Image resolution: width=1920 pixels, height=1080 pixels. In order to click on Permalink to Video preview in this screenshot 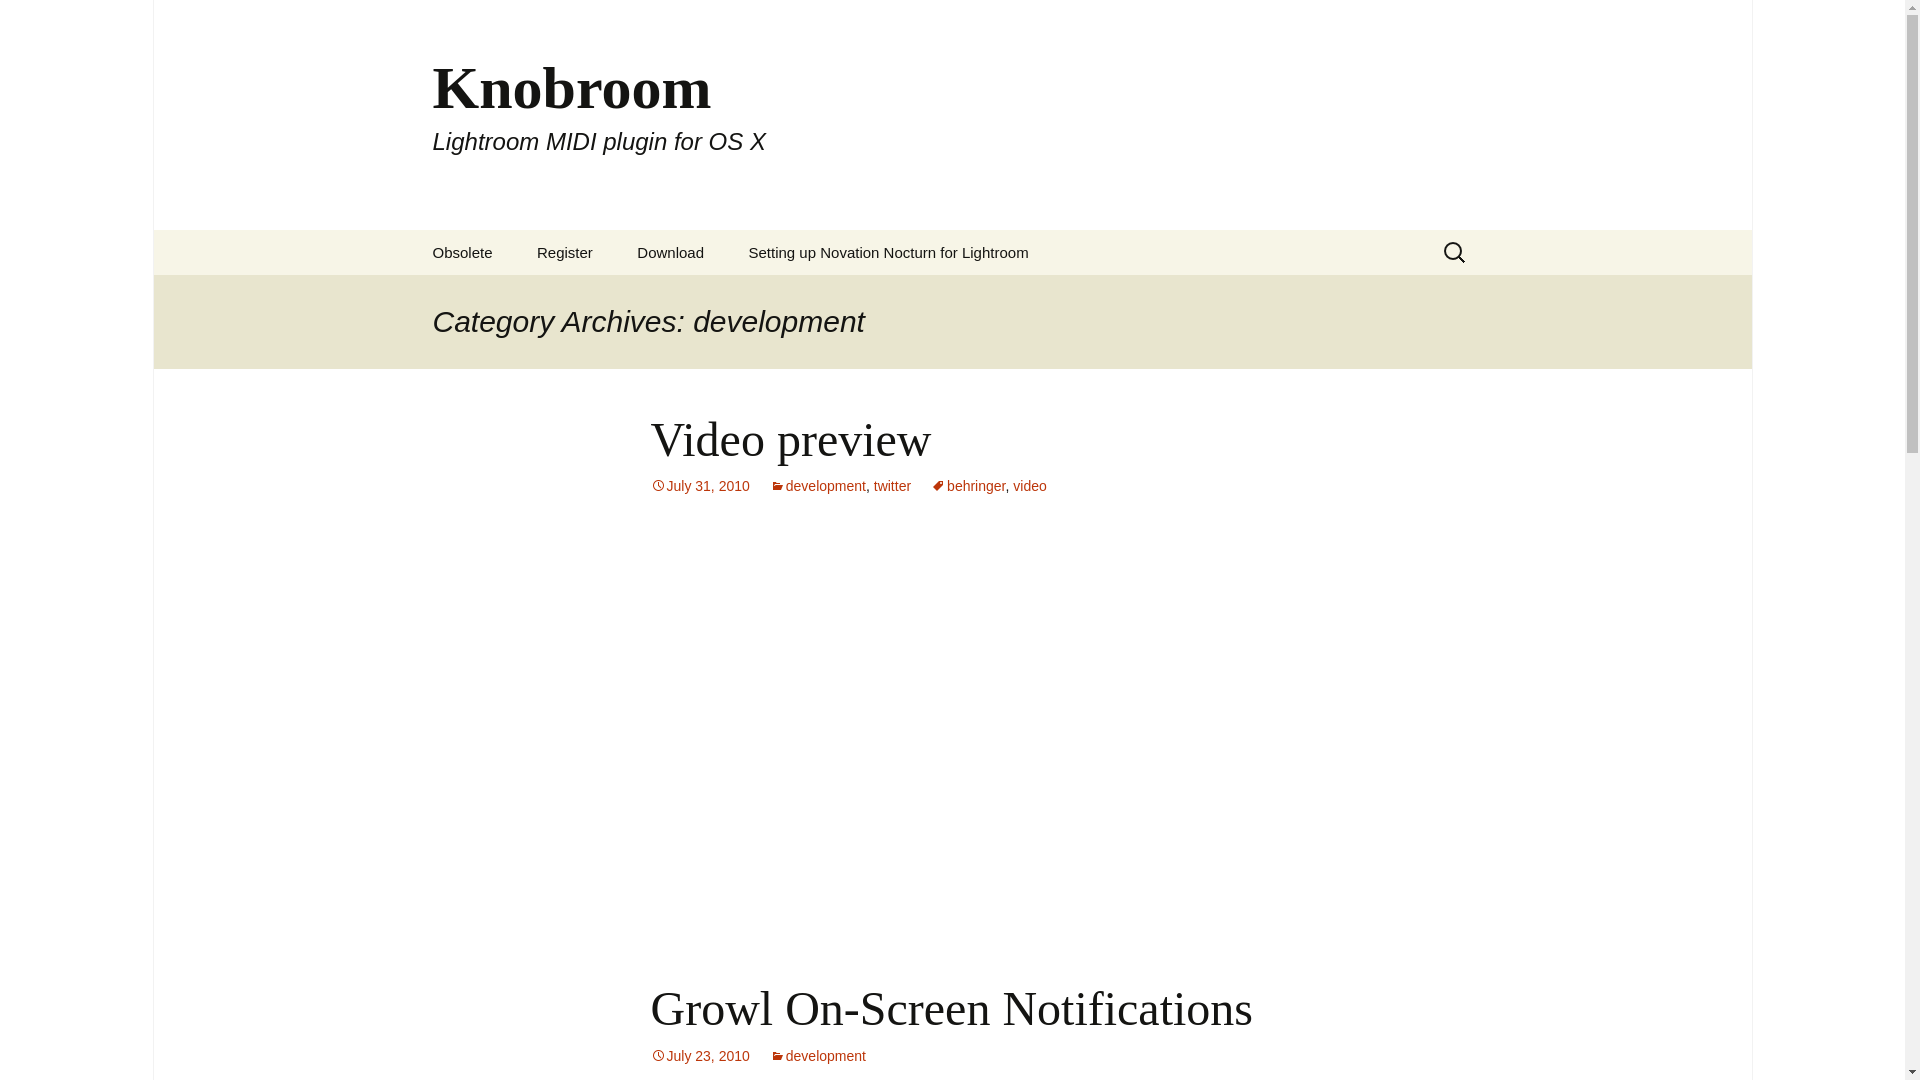, I will do `click(699, 486)`.